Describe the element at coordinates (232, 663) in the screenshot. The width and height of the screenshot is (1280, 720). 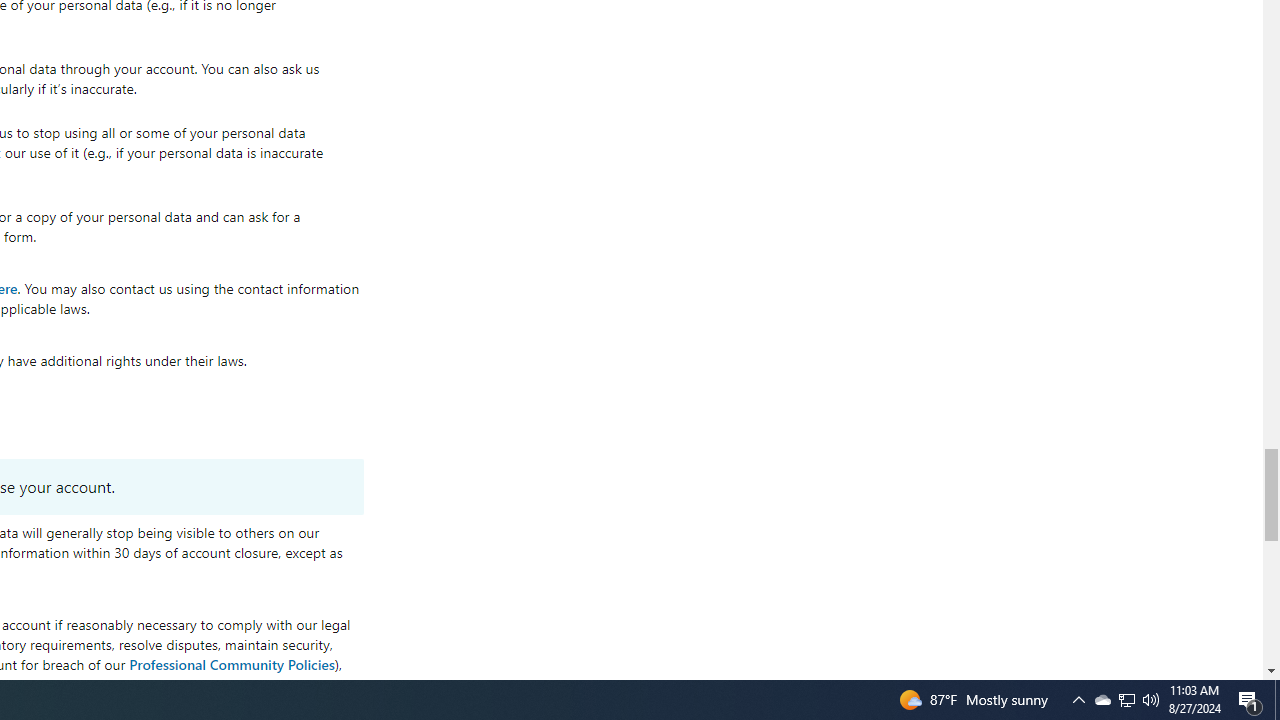
I see `Professional Community Policies` at that location.